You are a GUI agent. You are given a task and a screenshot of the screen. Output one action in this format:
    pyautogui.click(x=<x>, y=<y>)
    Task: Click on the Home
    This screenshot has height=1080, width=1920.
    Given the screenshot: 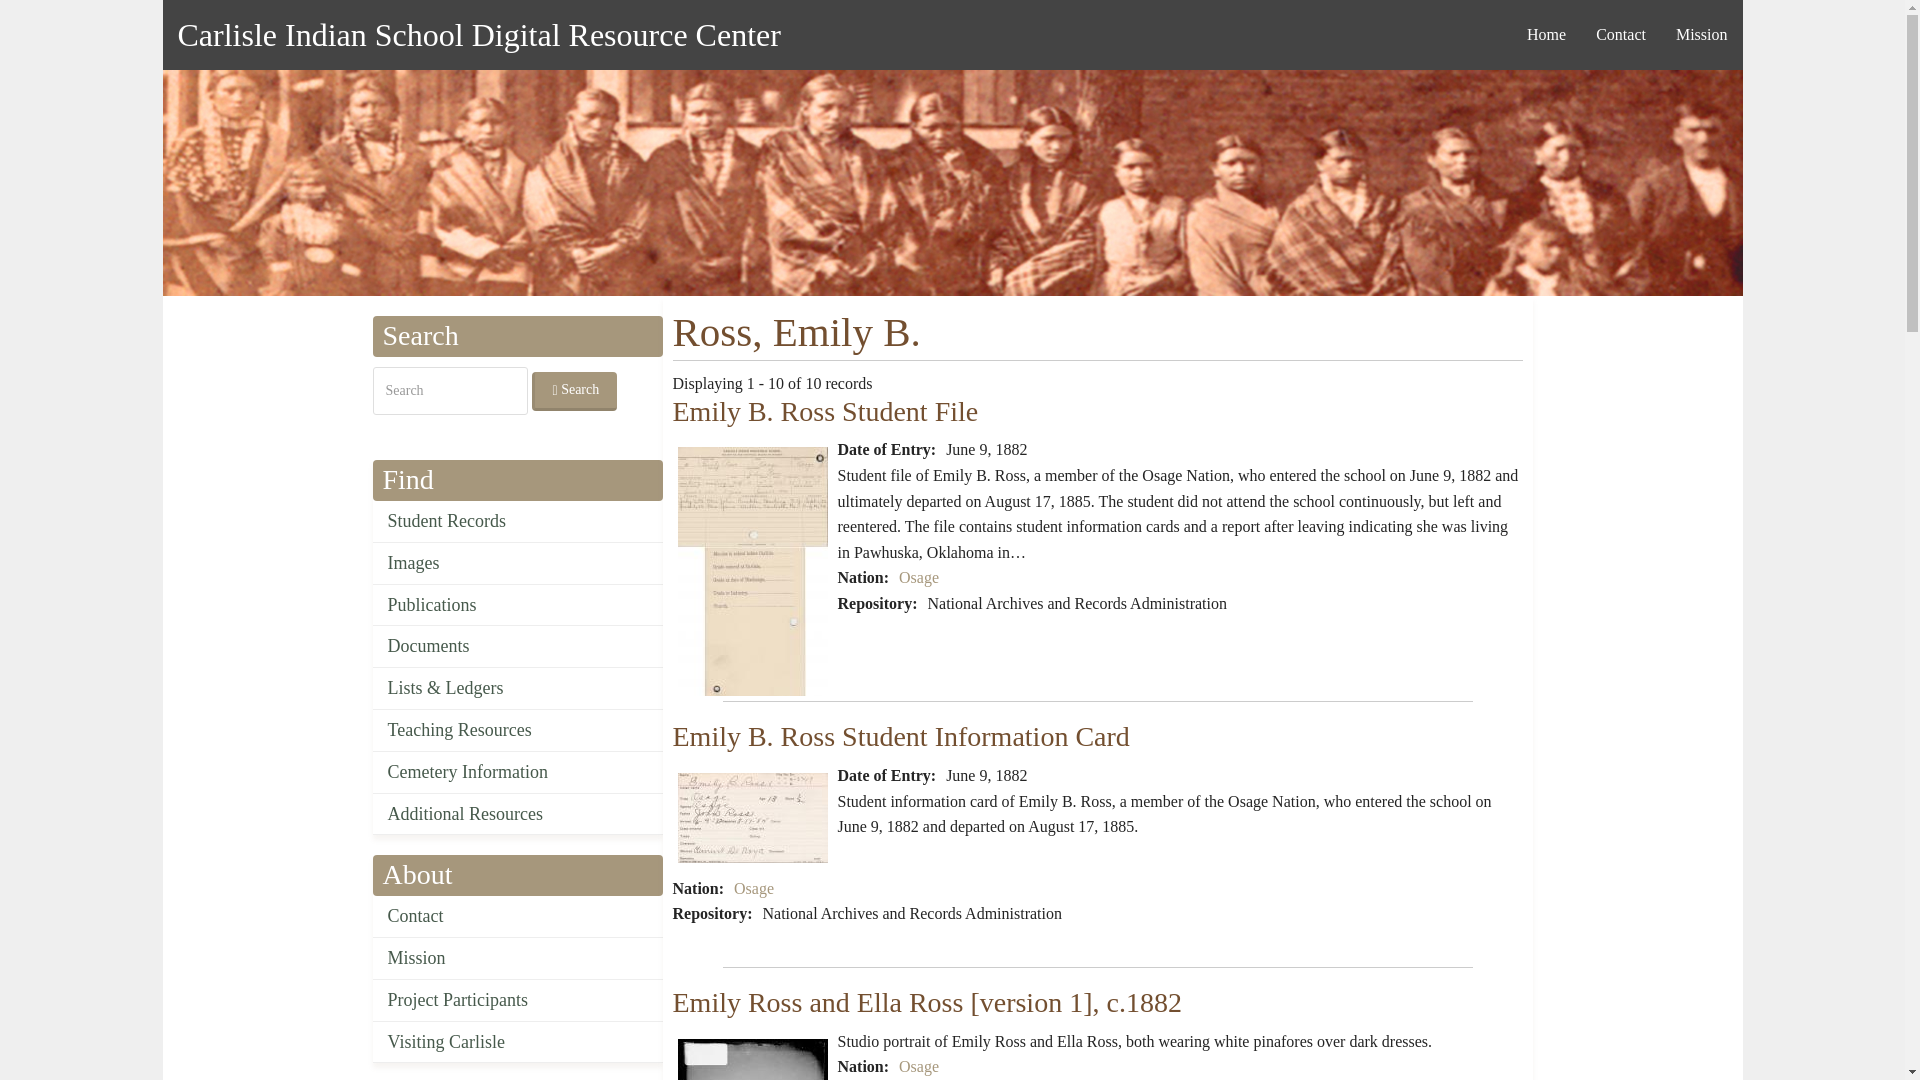 What is the action you would take?
    pyautogui.click(x=1546, y=34)
    